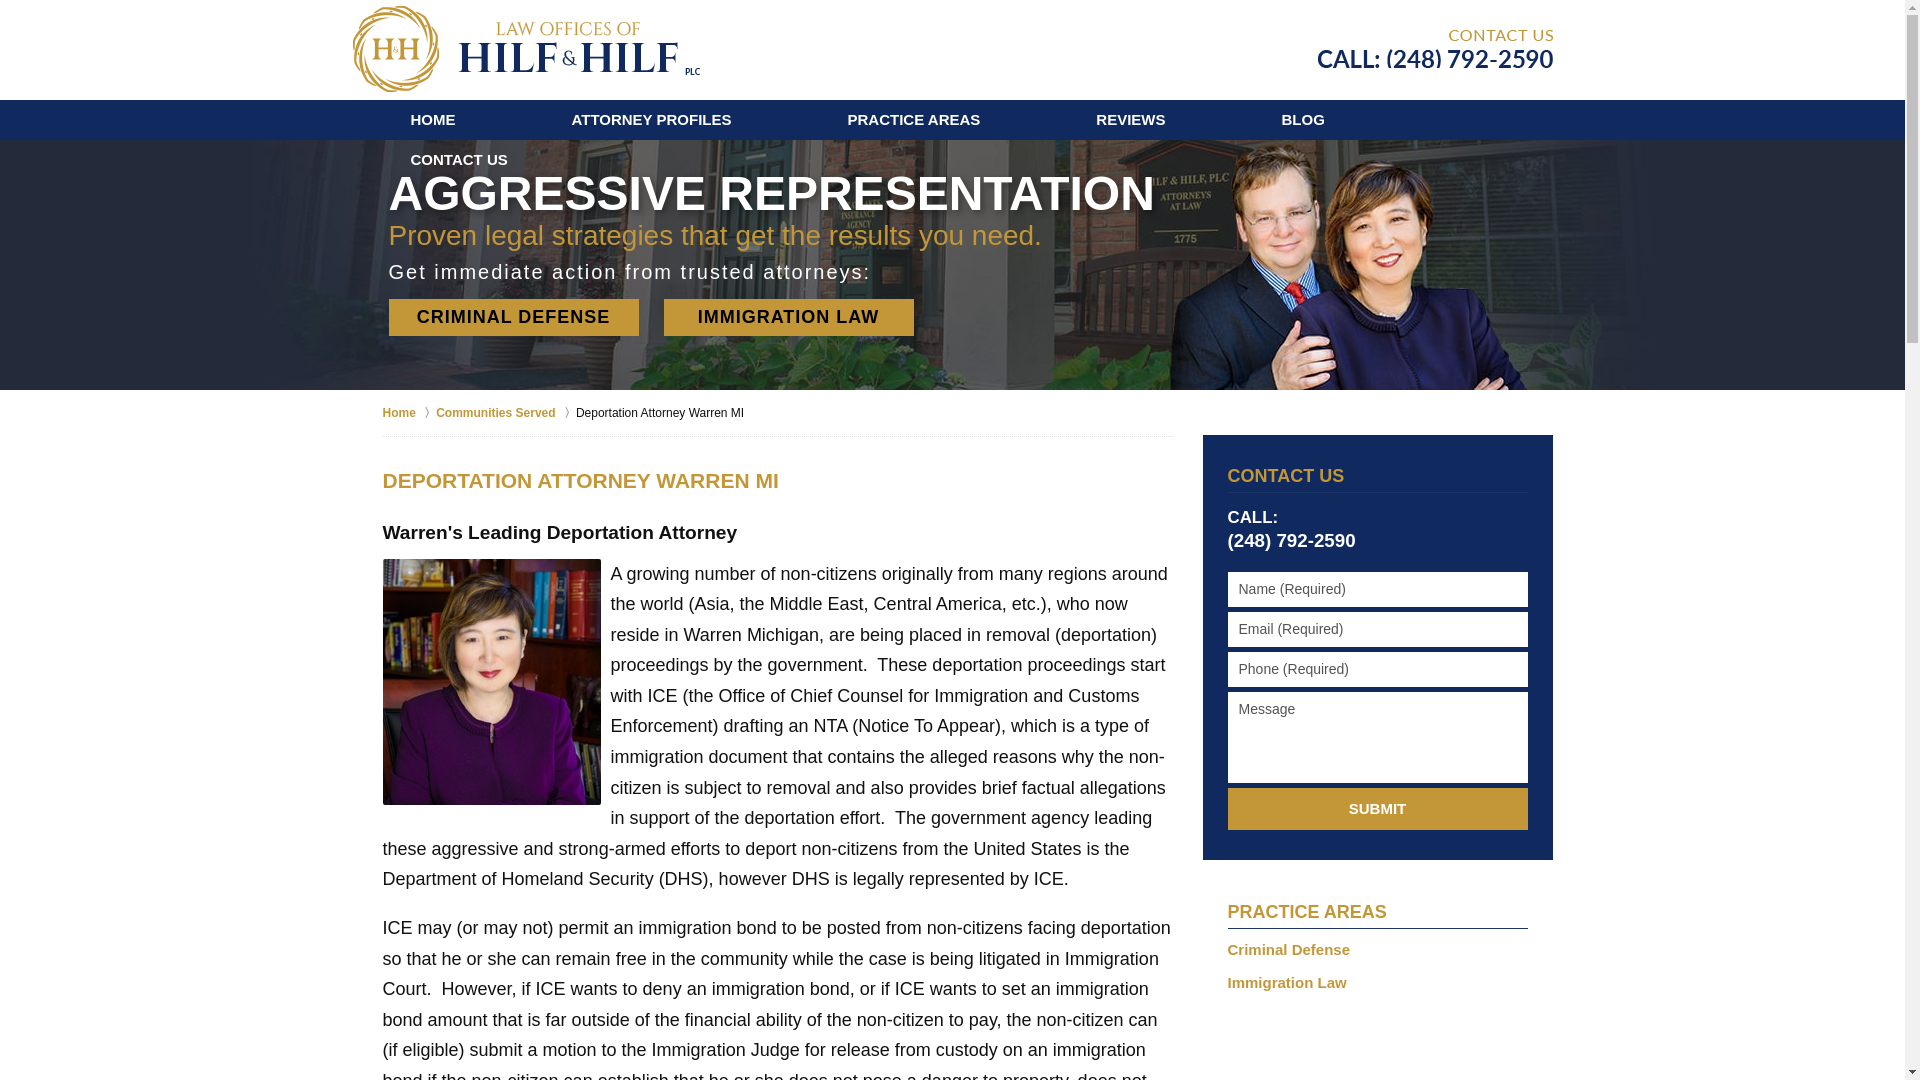 The height and width of the screenshot is (1080, 1920). I want to click on HOME, so click(432, 120).